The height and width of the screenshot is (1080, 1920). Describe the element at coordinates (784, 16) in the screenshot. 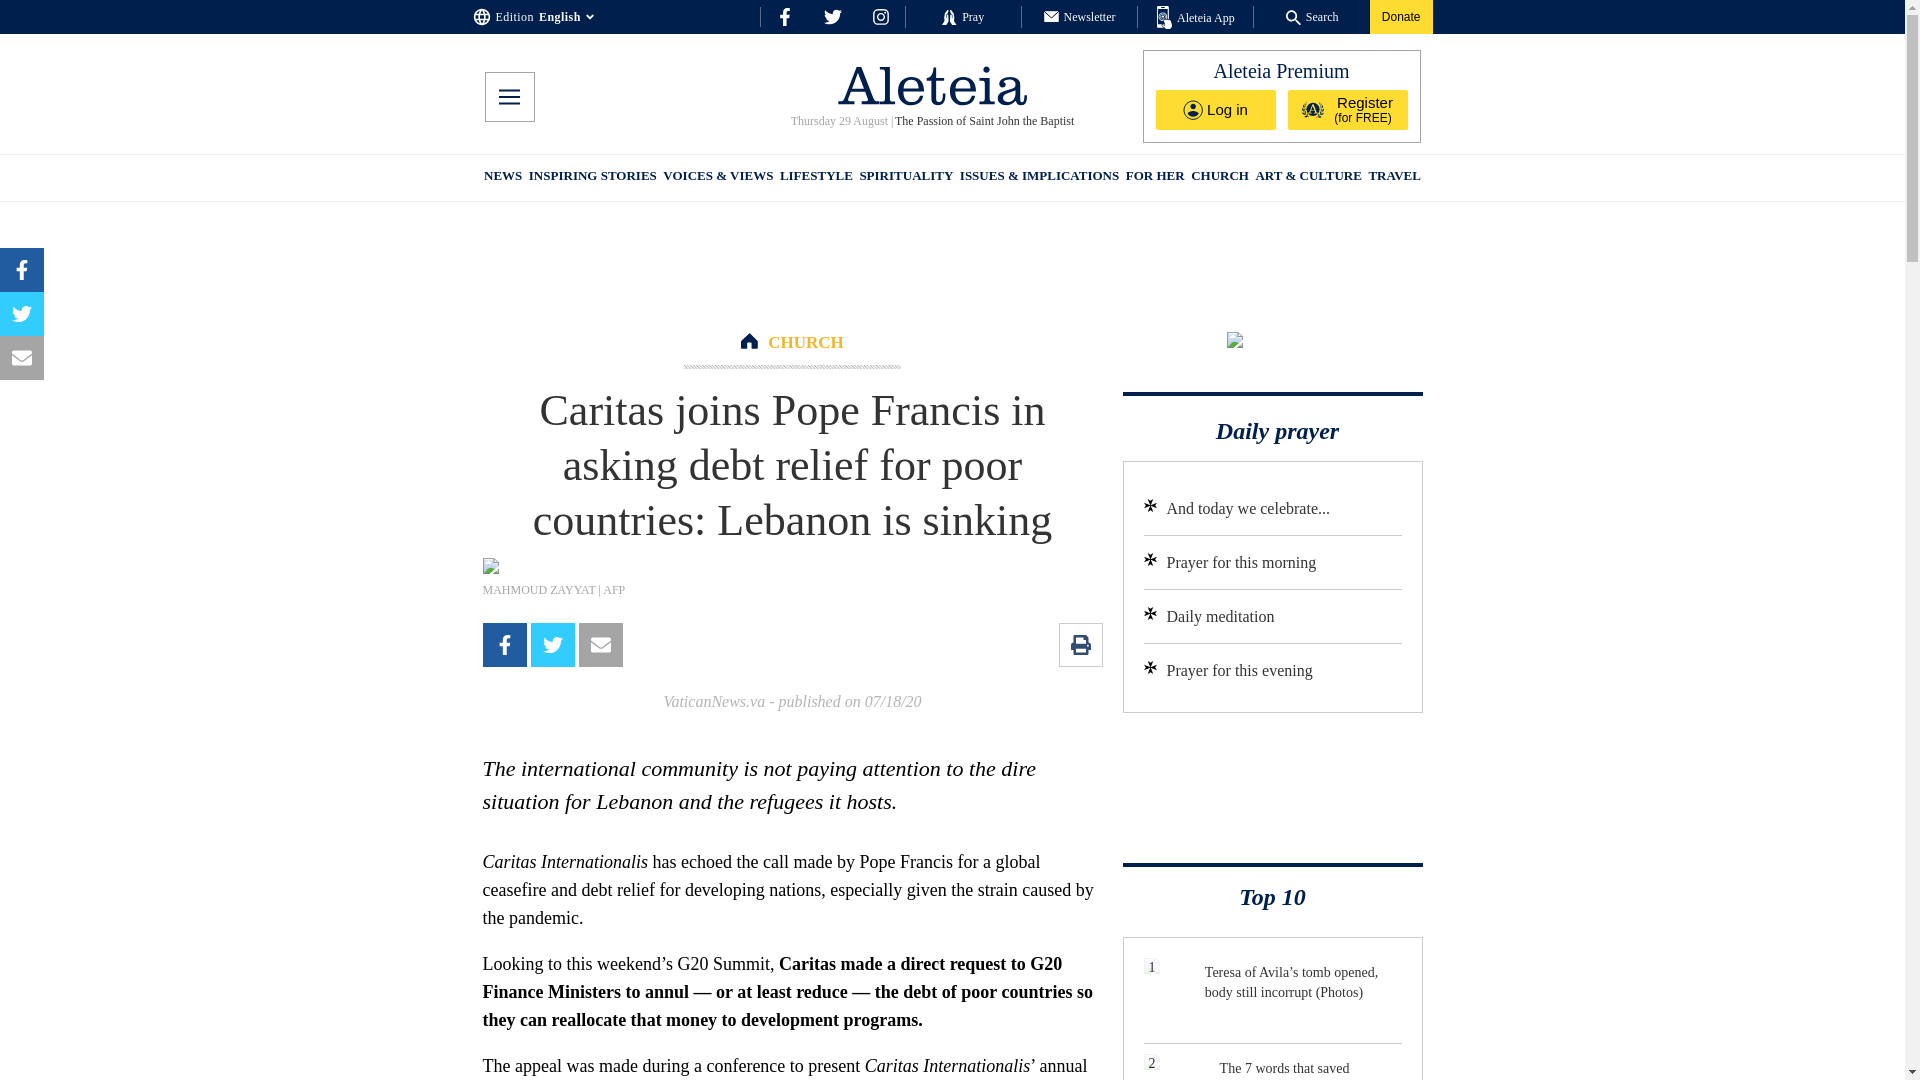

I see `social-fb-top-row` at that location.